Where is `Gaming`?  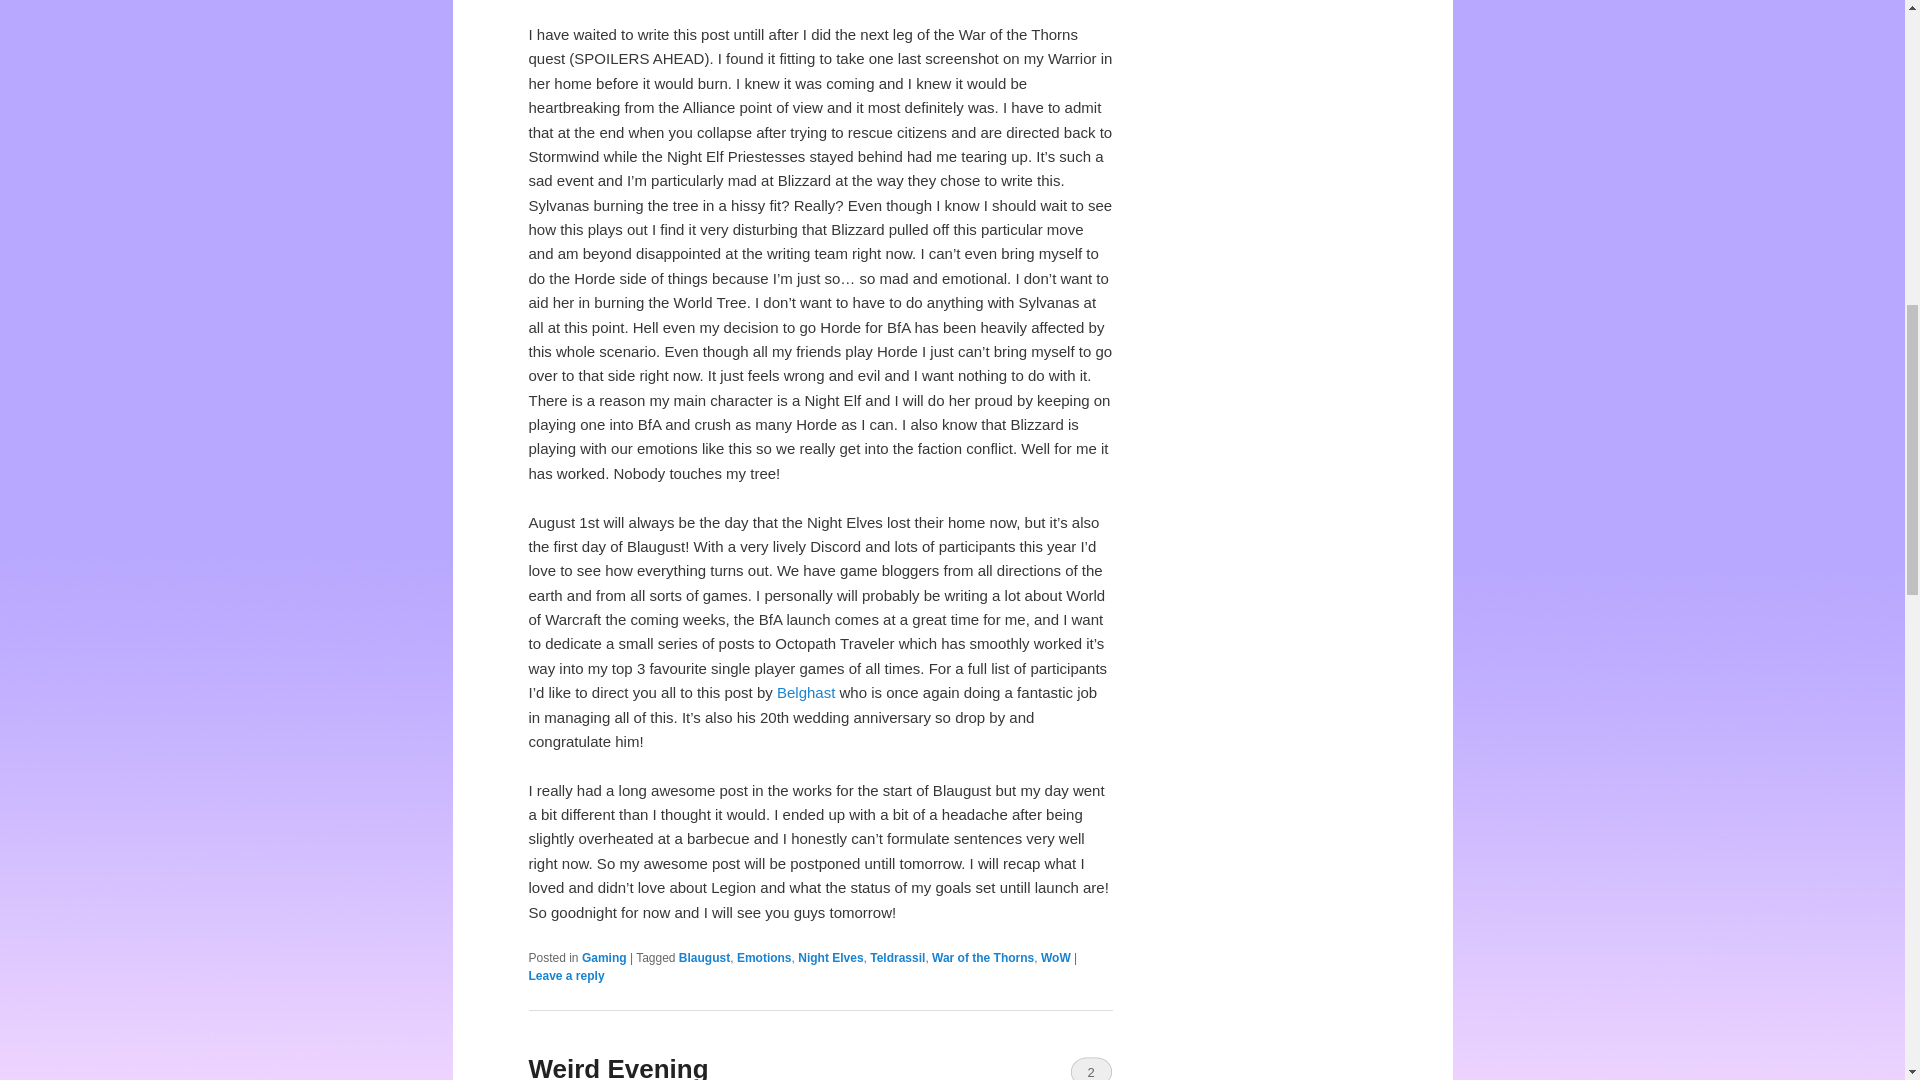
Gaming is located at coordinates (604, 958).